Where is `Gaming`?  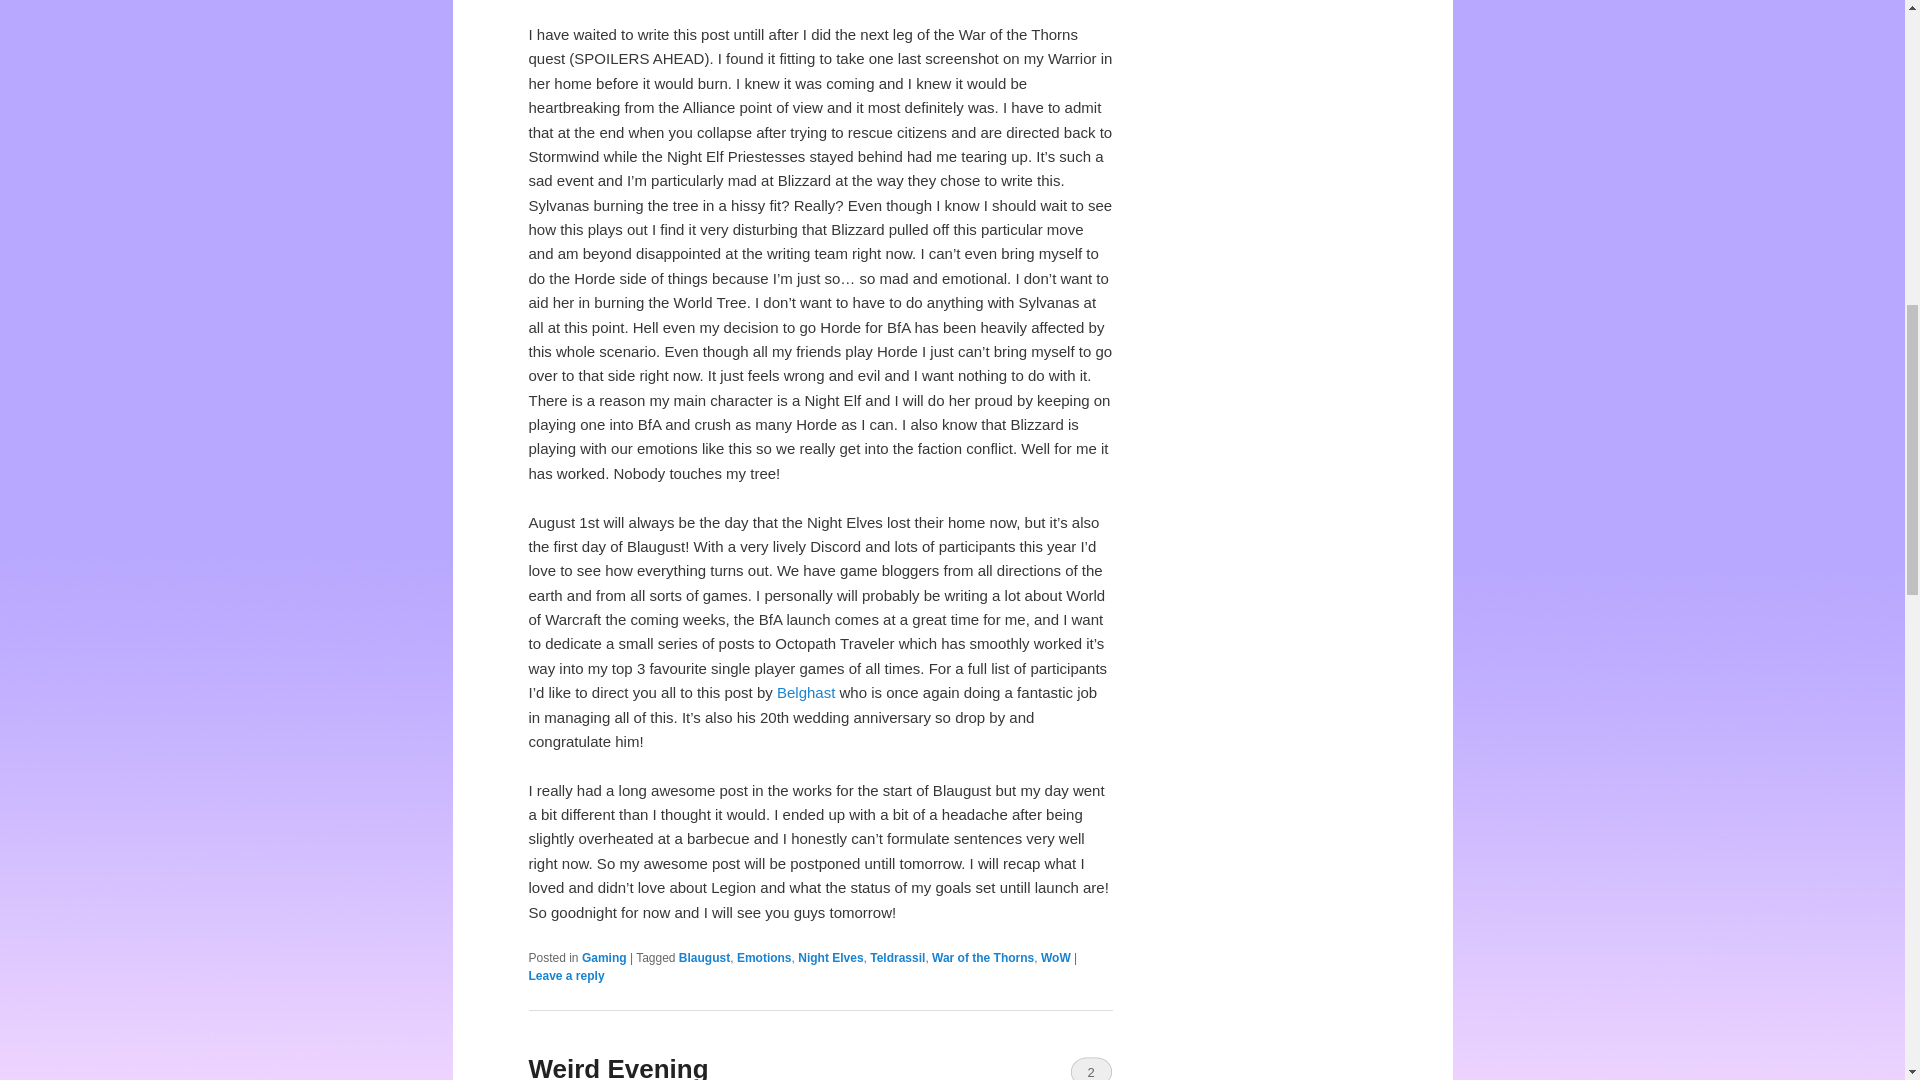
Gaming is located at coordinates (604, 958).